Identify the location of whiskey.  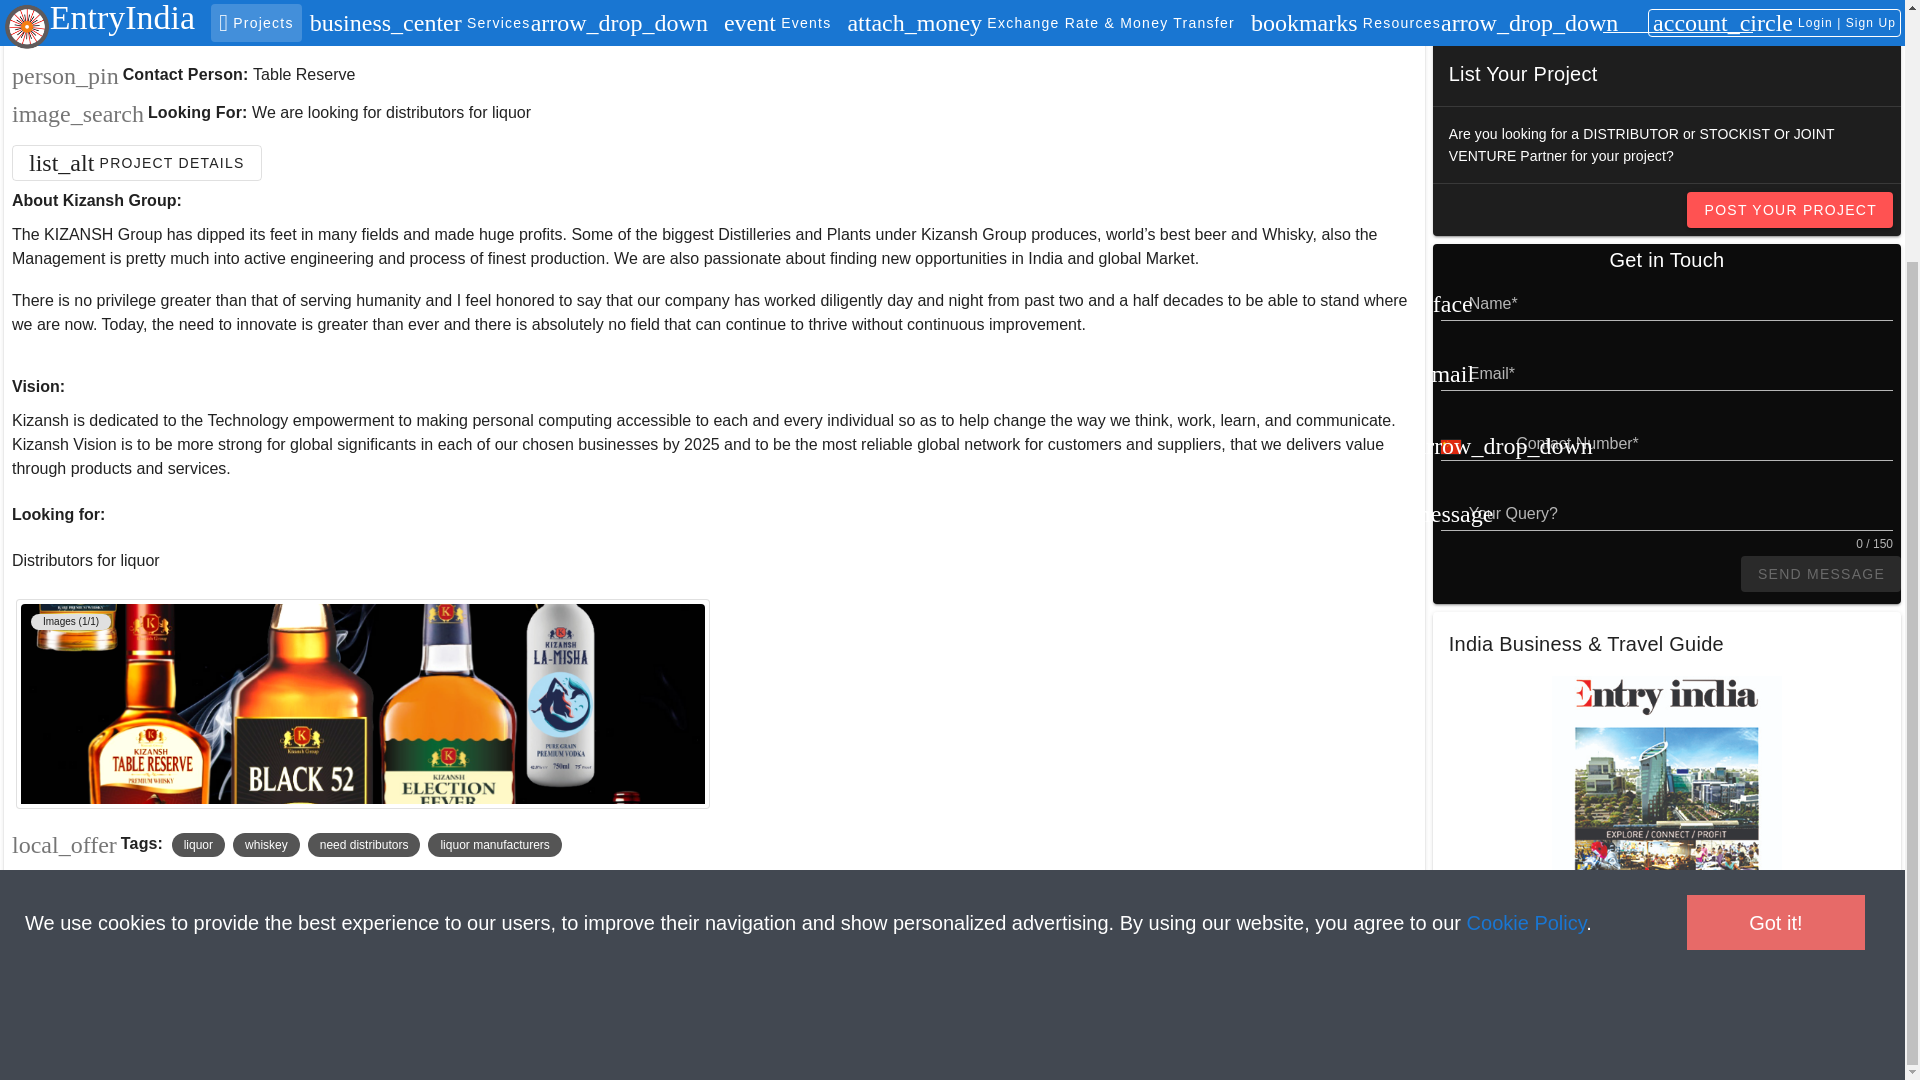
(266, 844).